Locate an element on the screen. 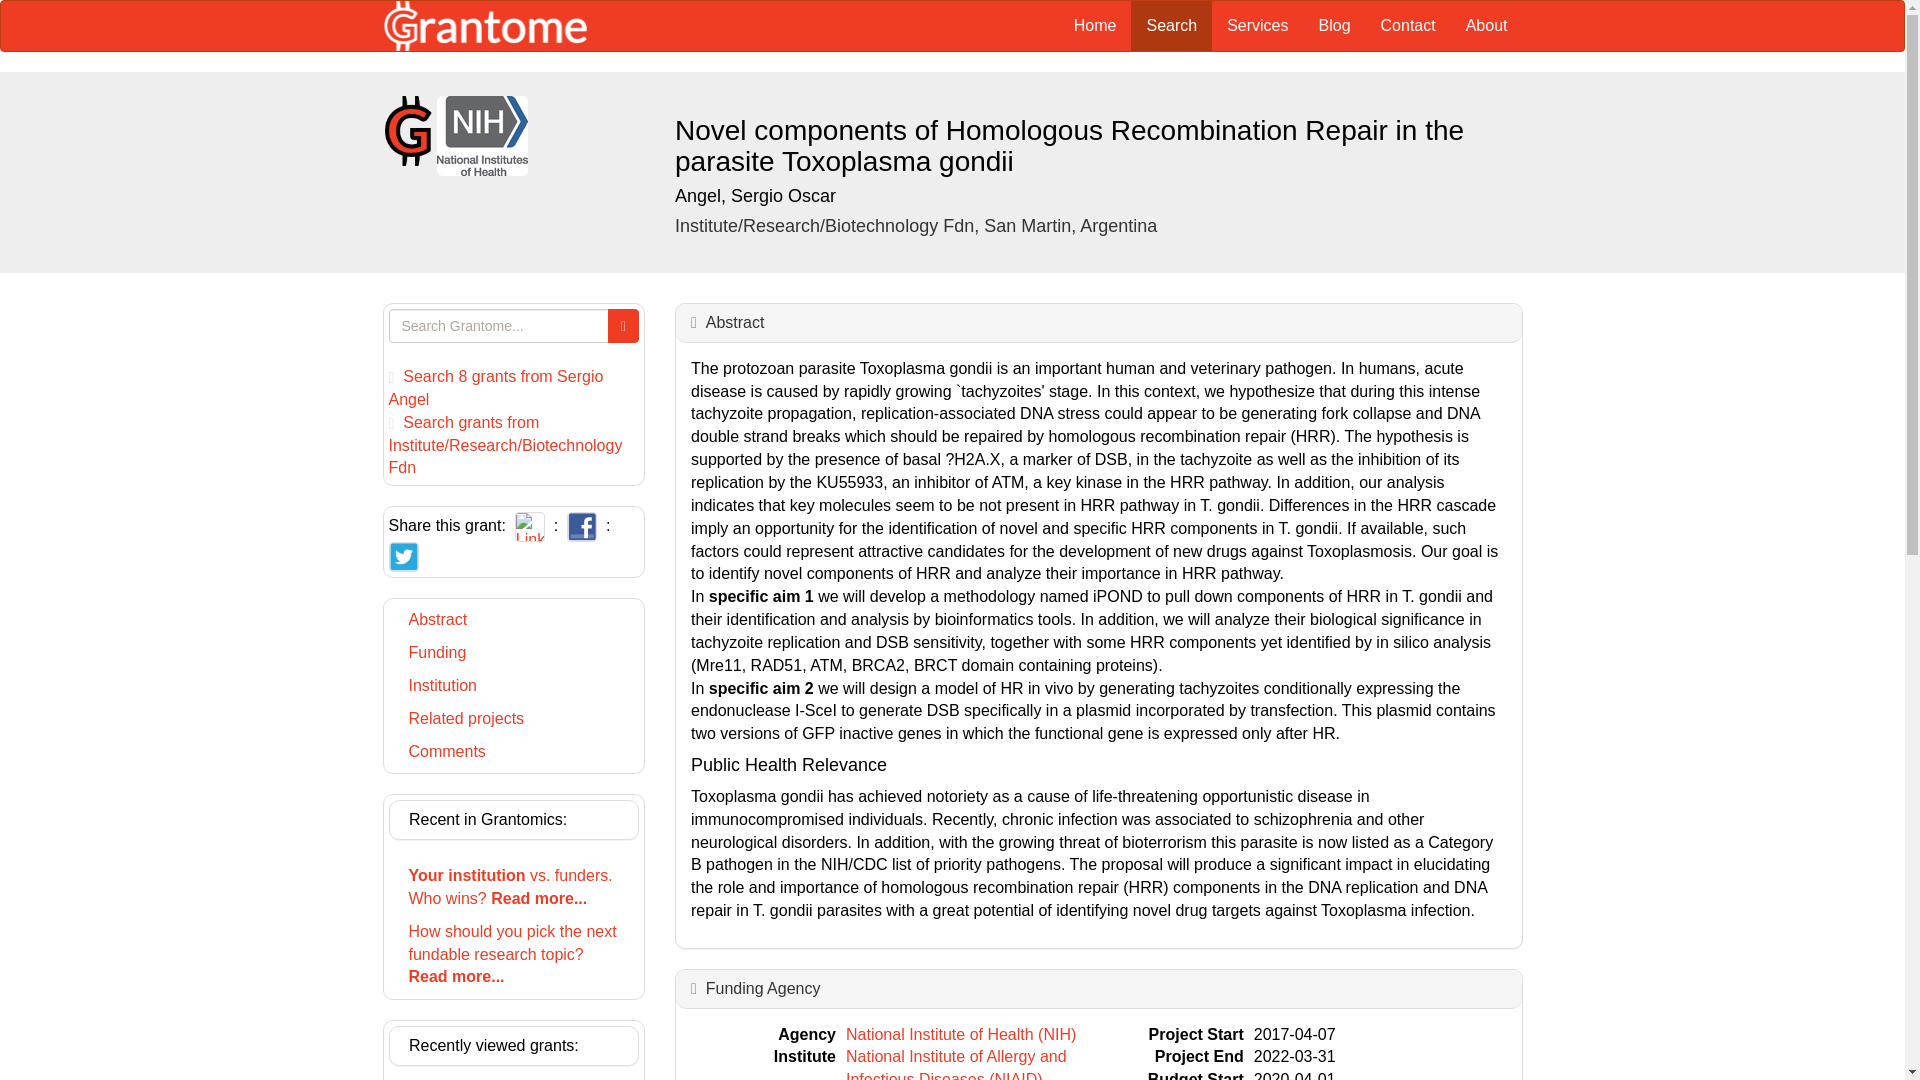 This screenshot has width=1920, height=1080. Abstract is located at coordinates (735, 322).